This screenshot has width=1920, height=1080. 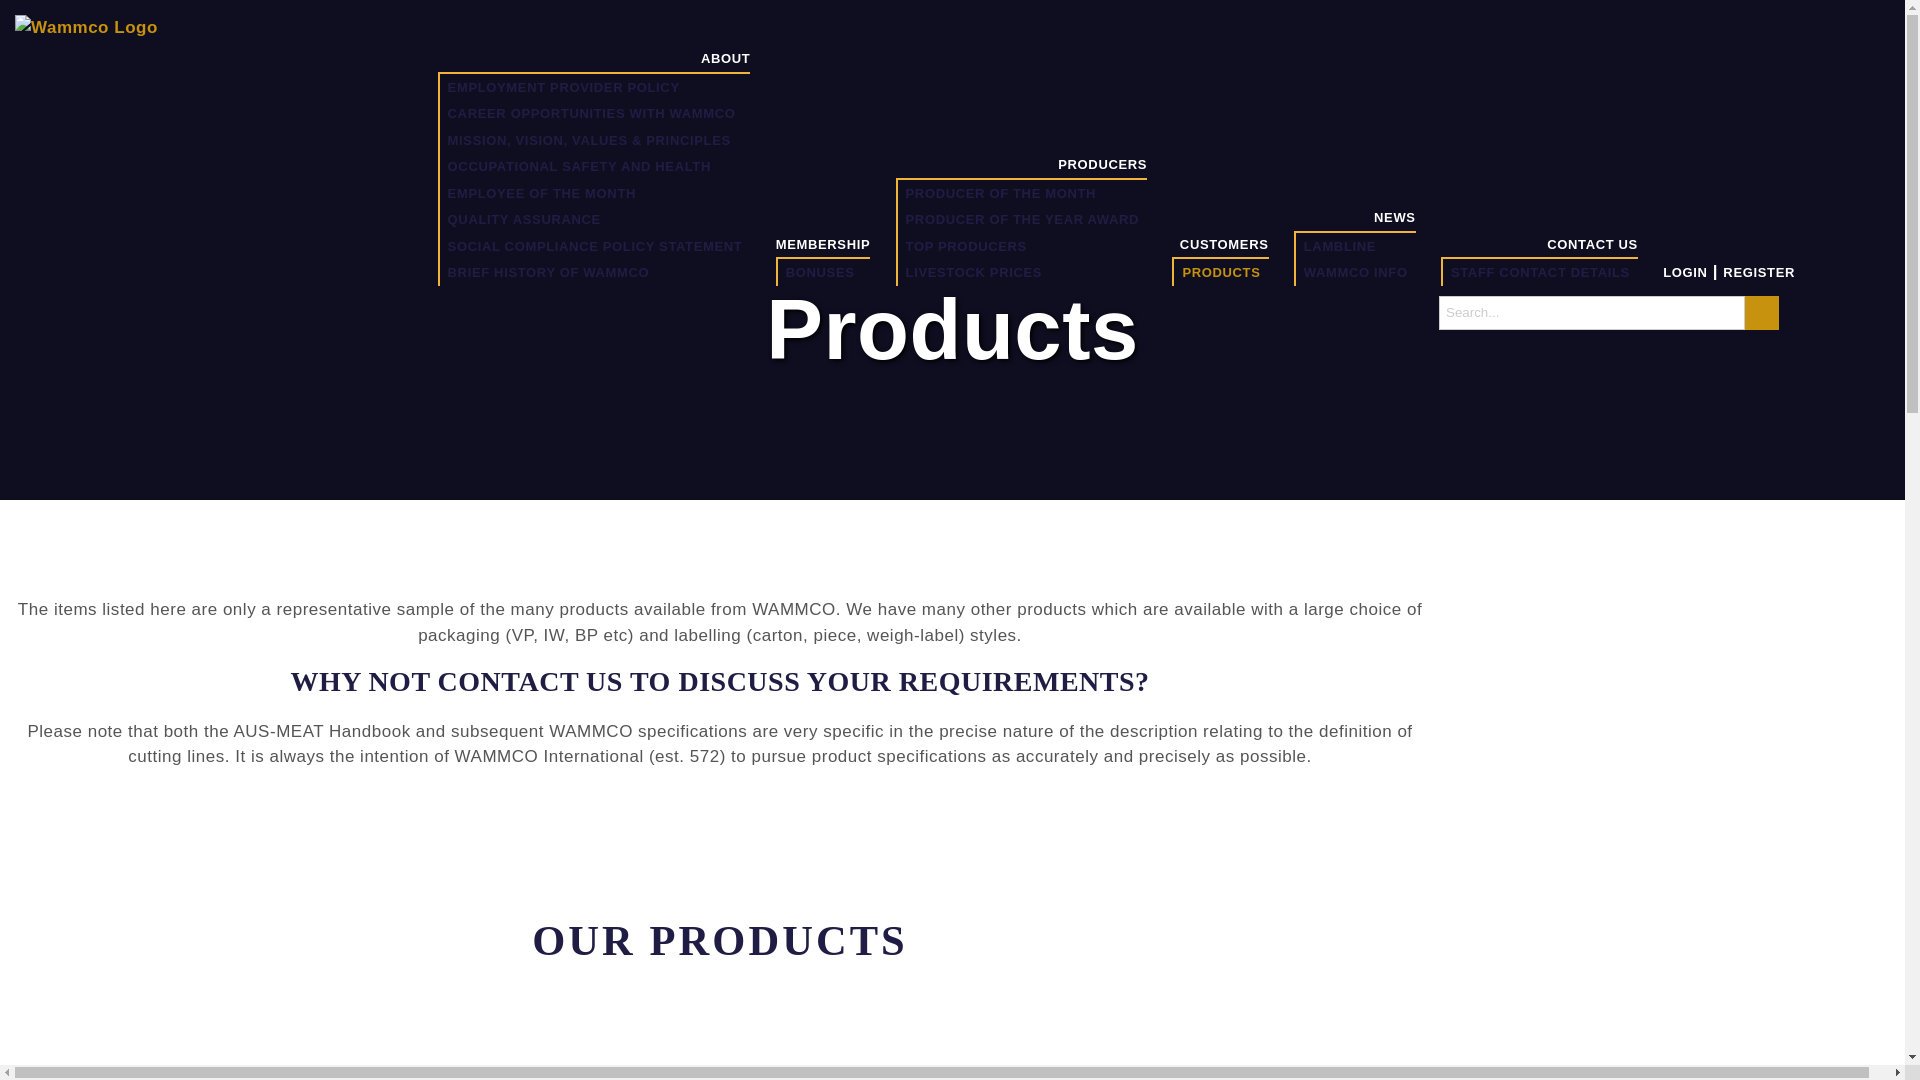 What do you see at coordinates (1540, 272) in the screenshot?
I see `STAFF CONTACT DETAILS` at bounding box center [1540, 272].